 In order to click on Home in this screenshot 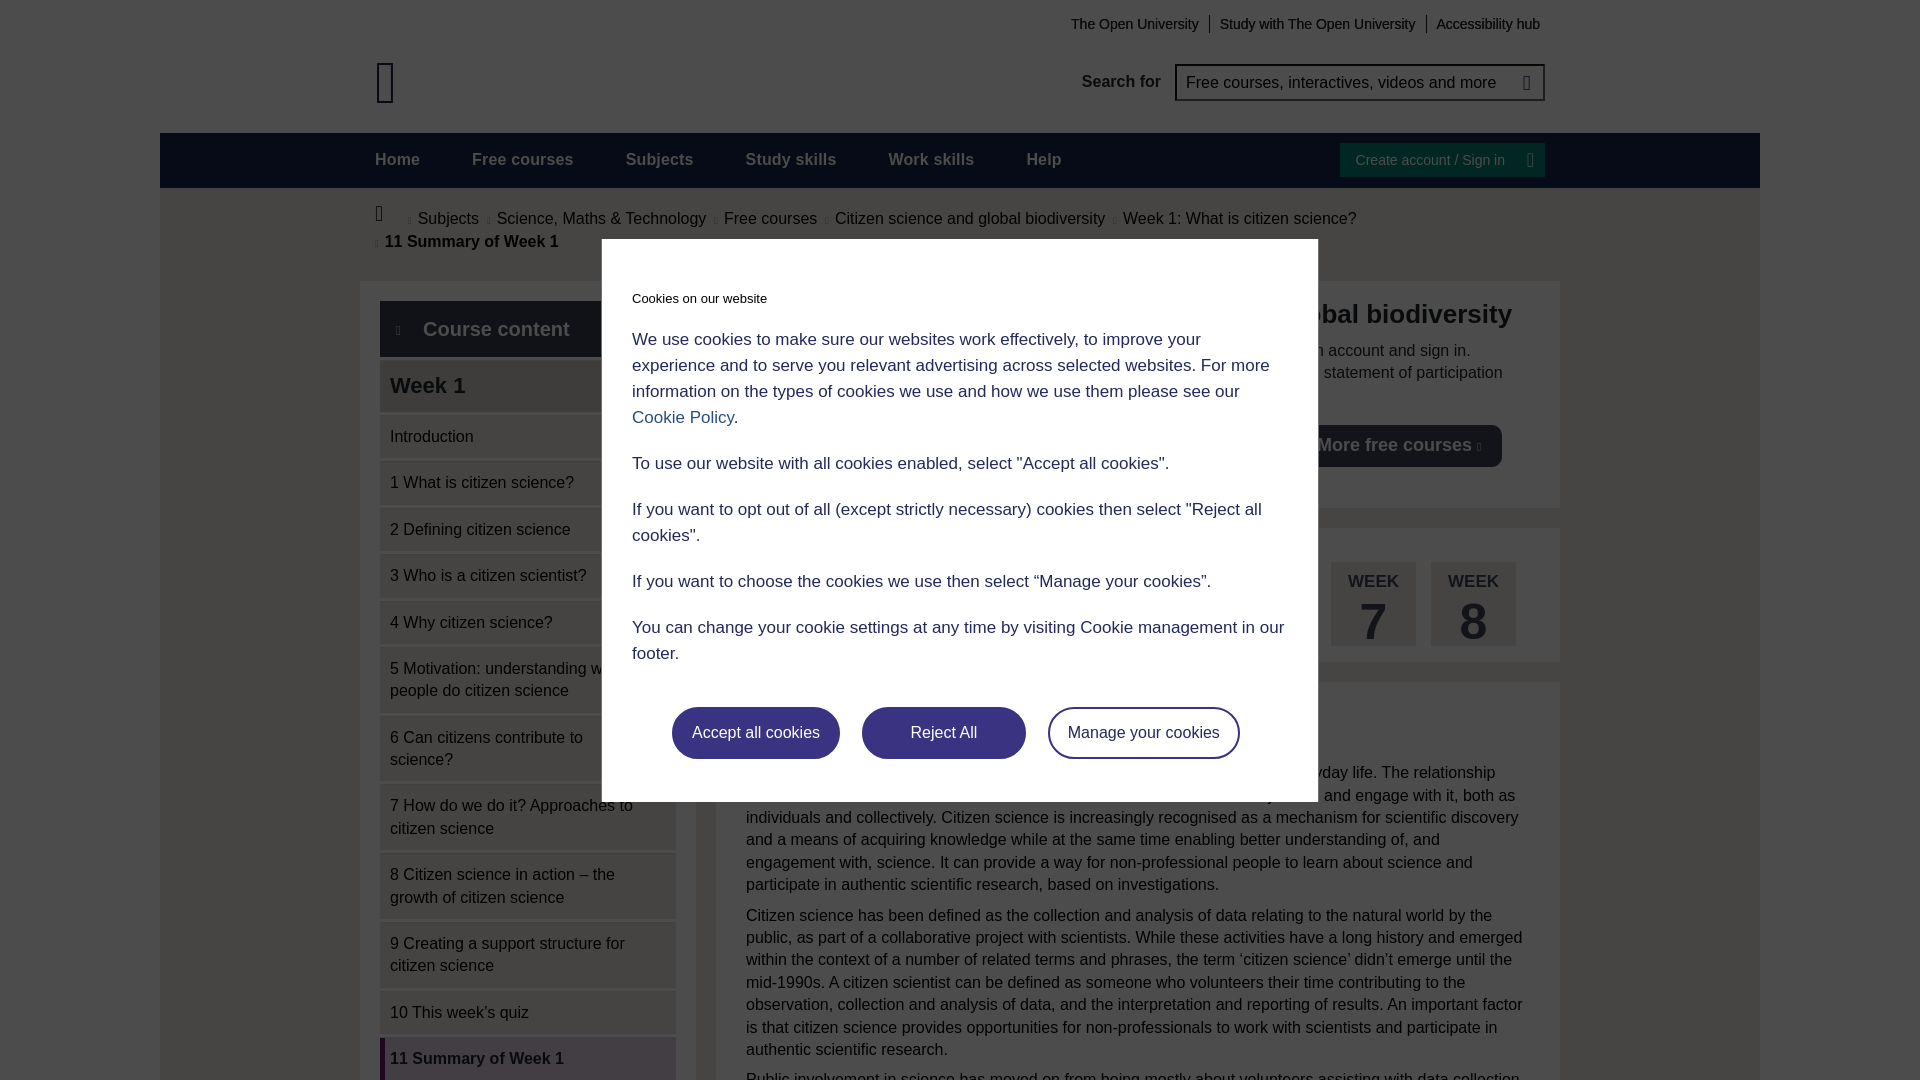, I will do `click(397, 160)`.